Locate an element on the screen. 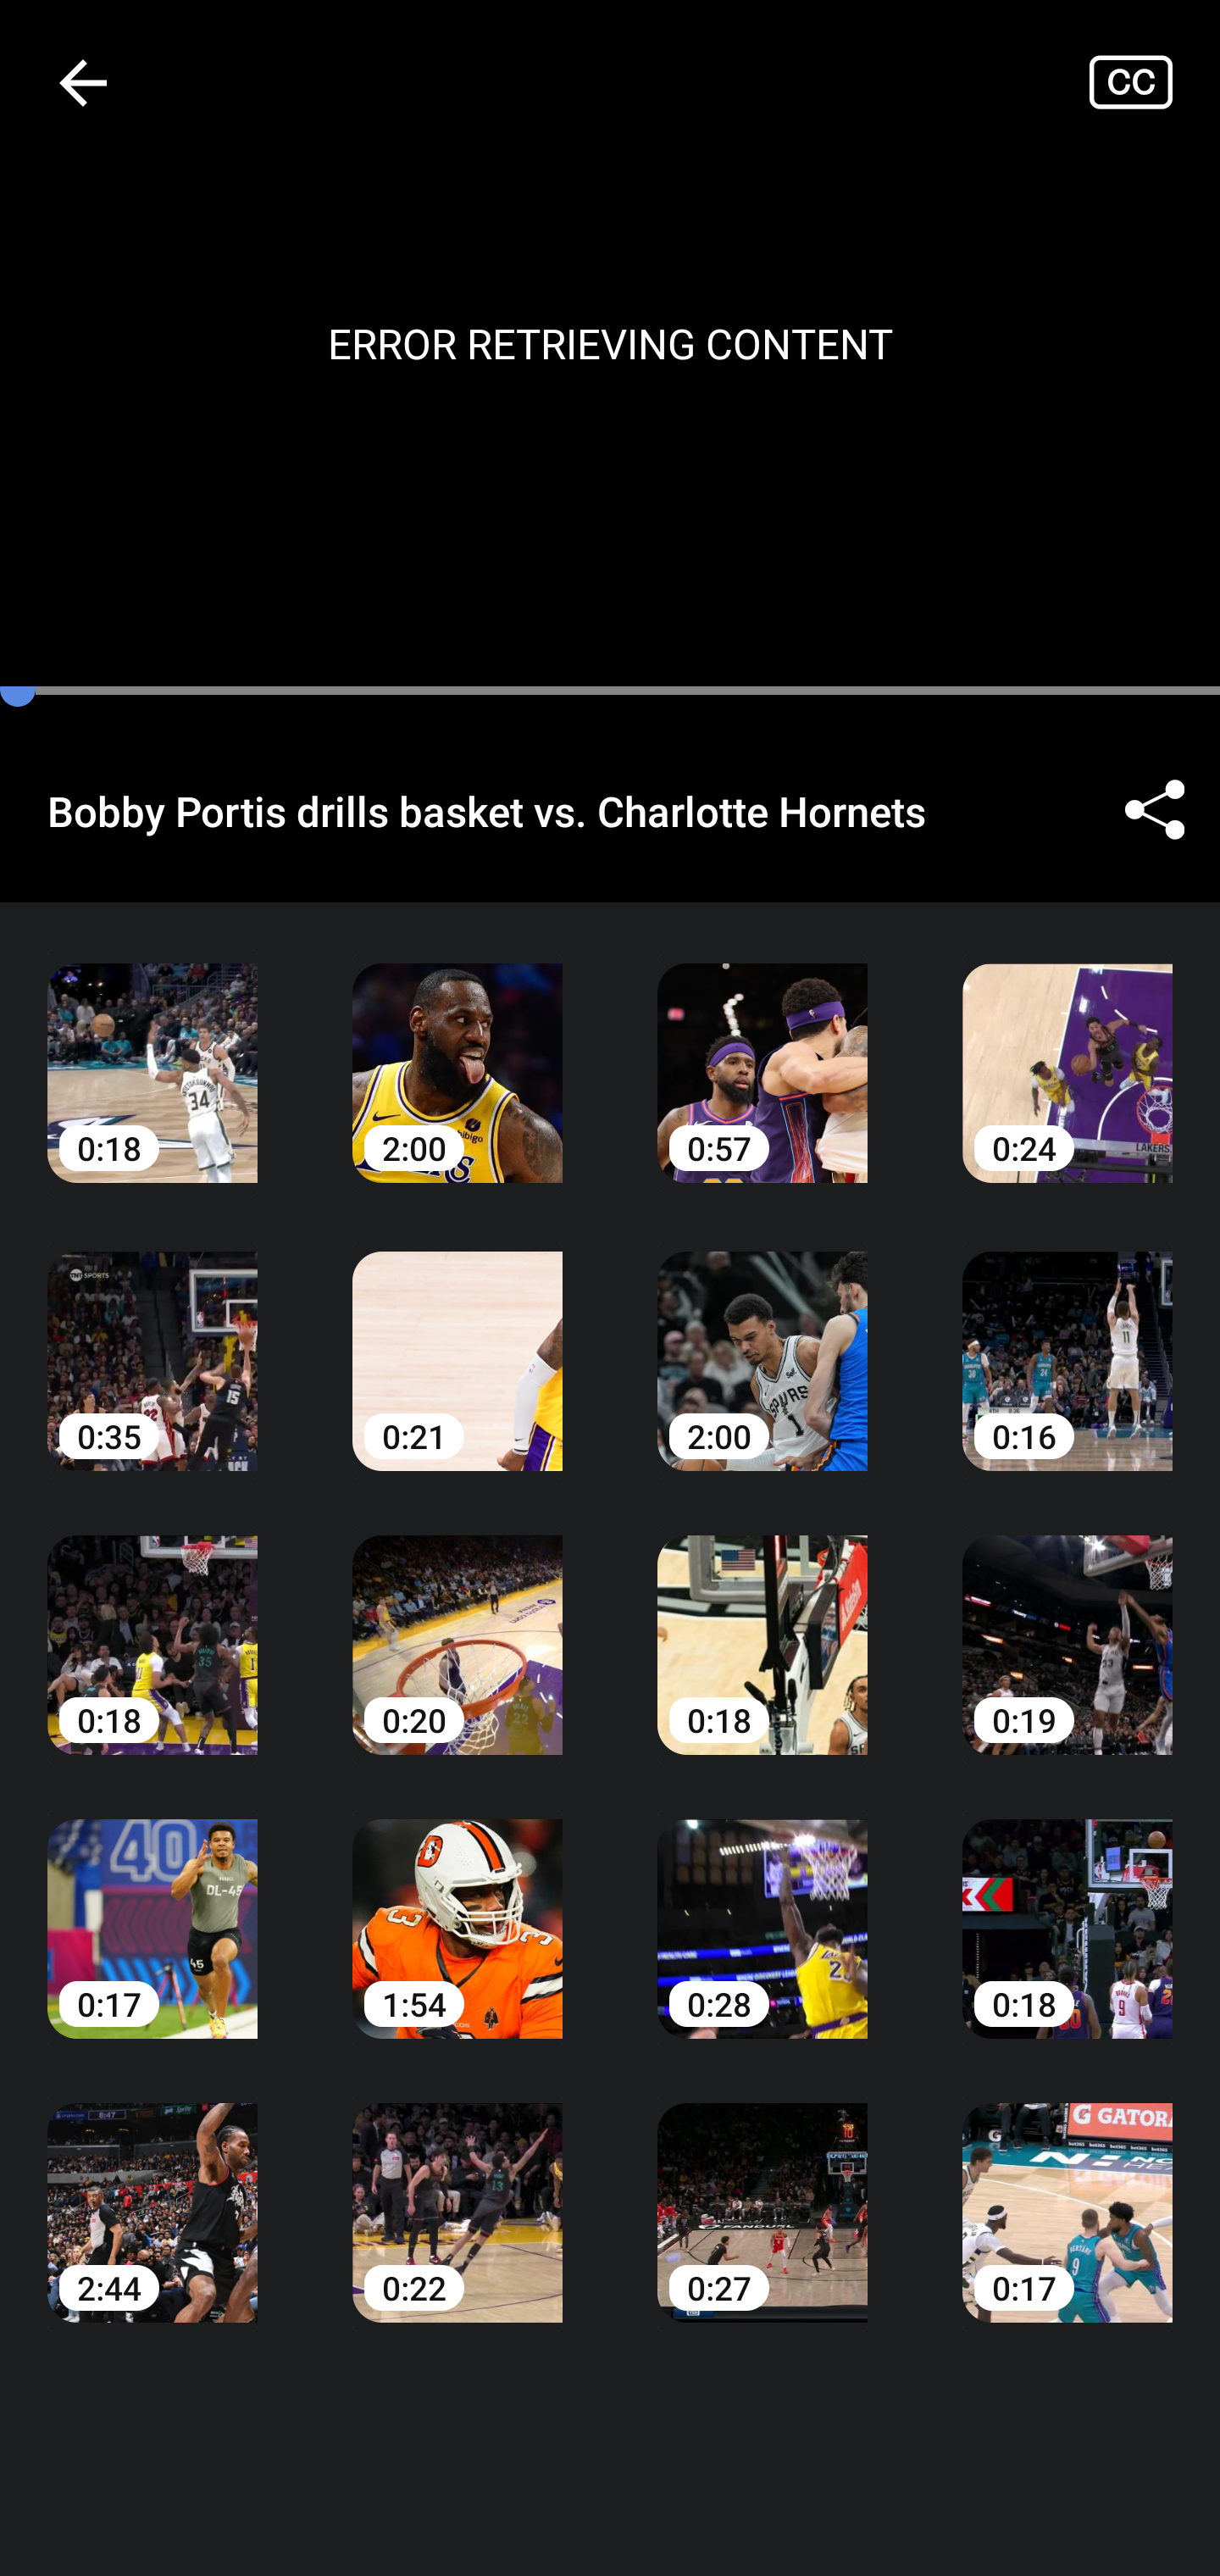 The width and height of the screenshot is (1220, 2576). 0:16 is located at coordinates (1067, 1336).